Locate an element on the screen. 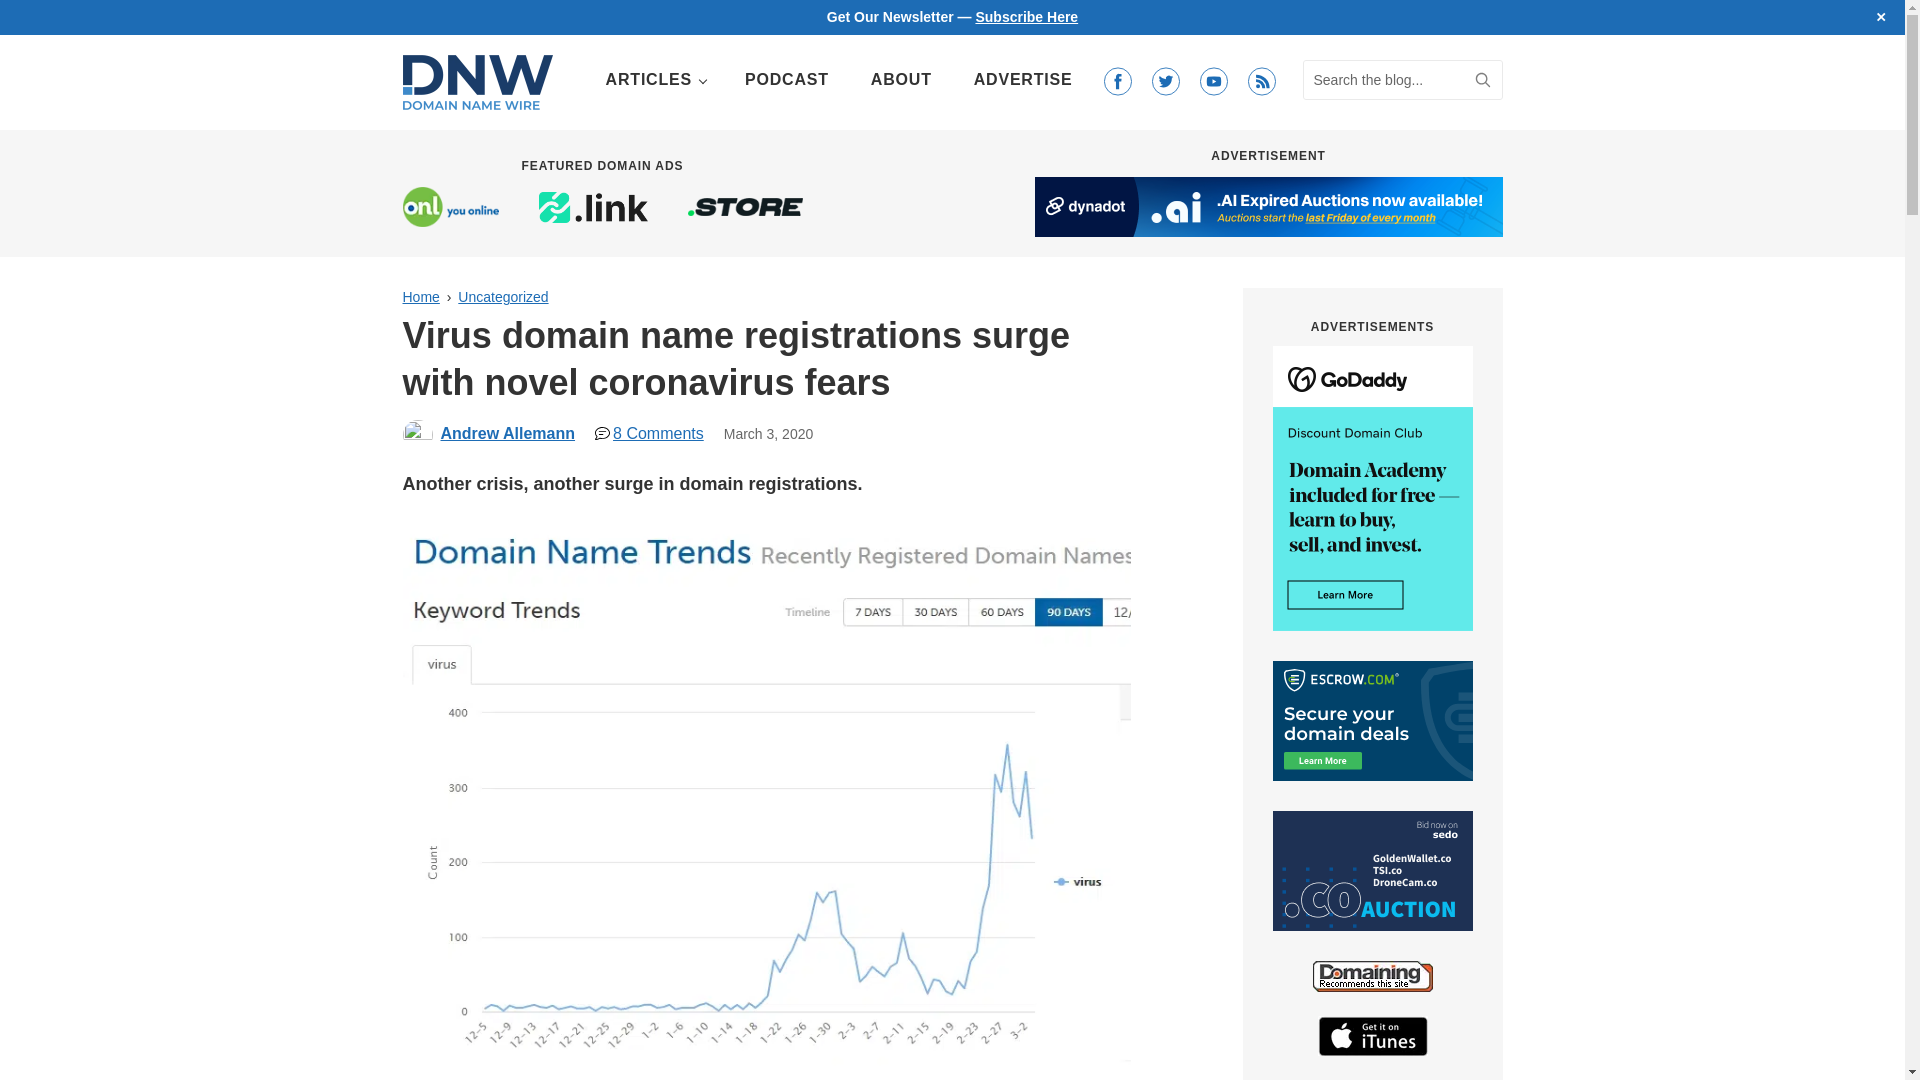 This screenshot has width=1920, height=1080. 8 Comments is located at coordinates (650, 433).